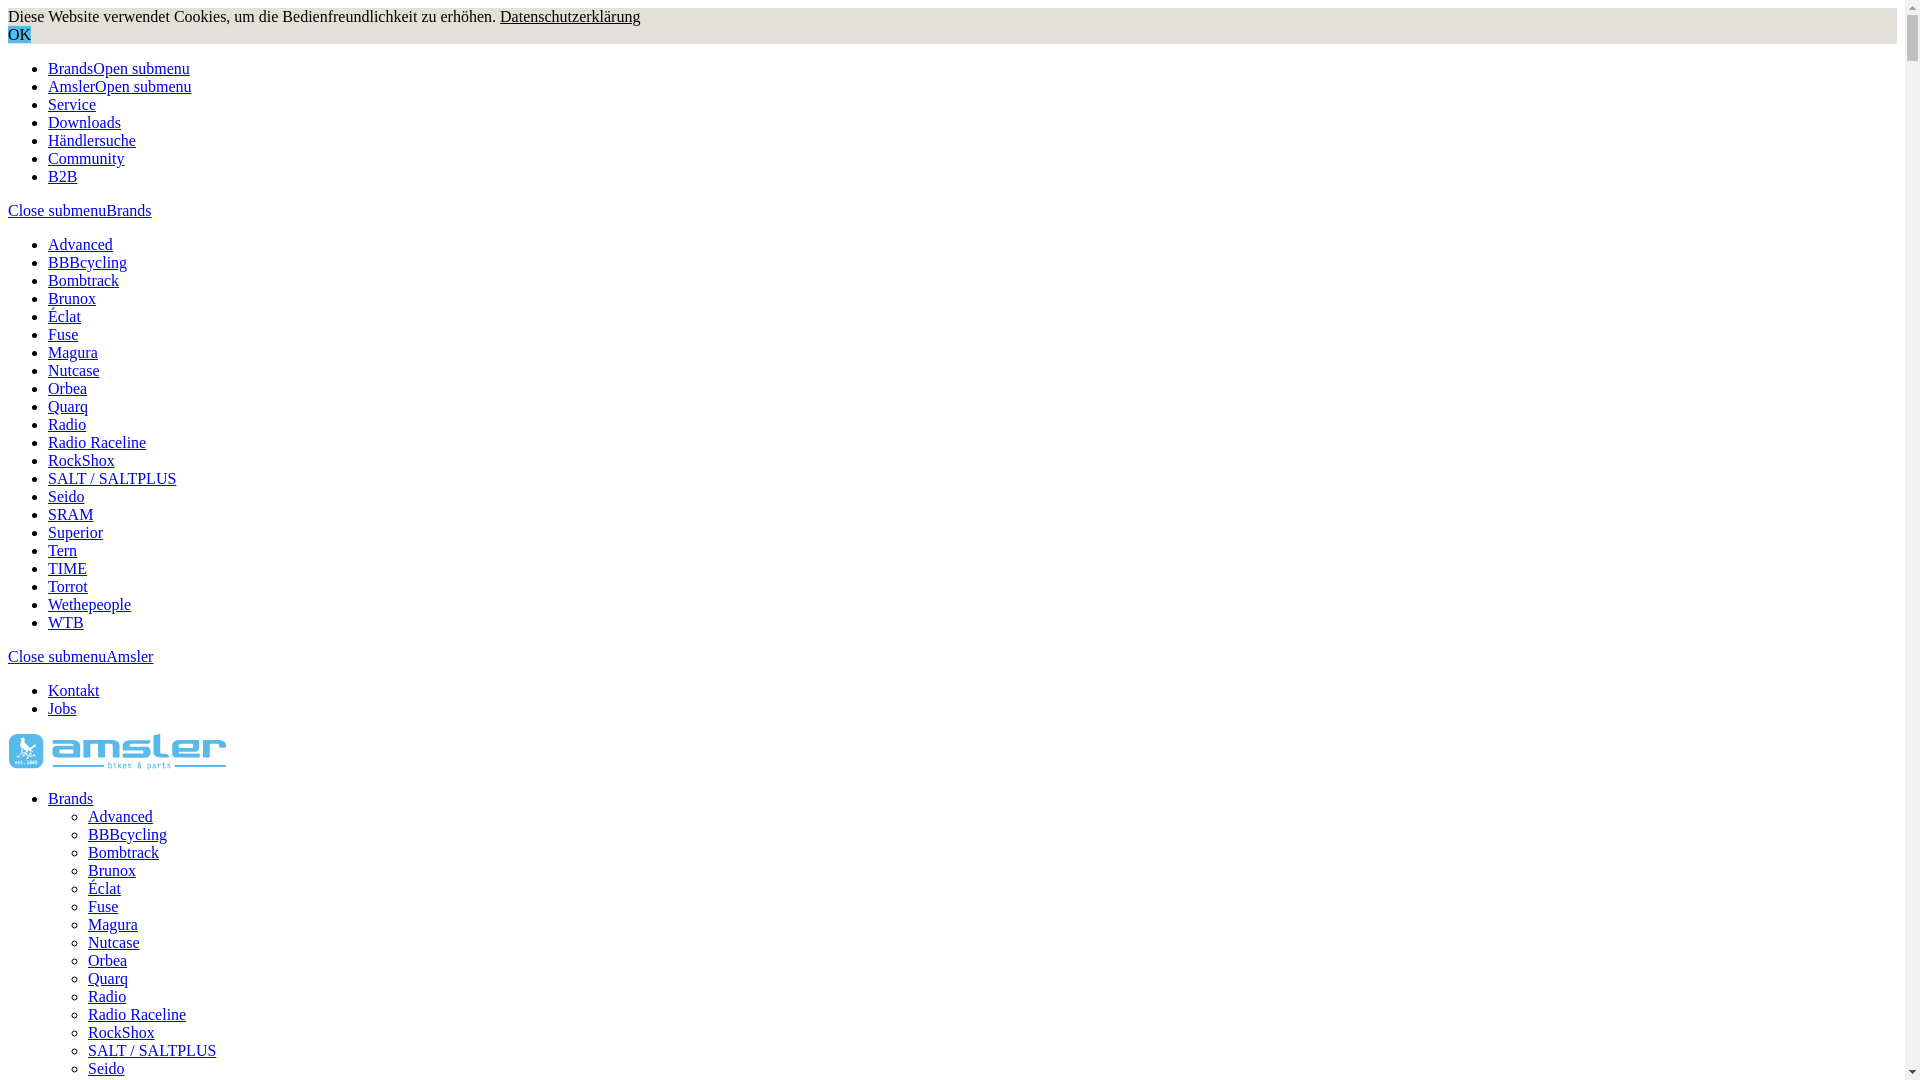 The width and height of the screenshot is (1920, 1080). I want to click on Quarq, so click(108, 978).